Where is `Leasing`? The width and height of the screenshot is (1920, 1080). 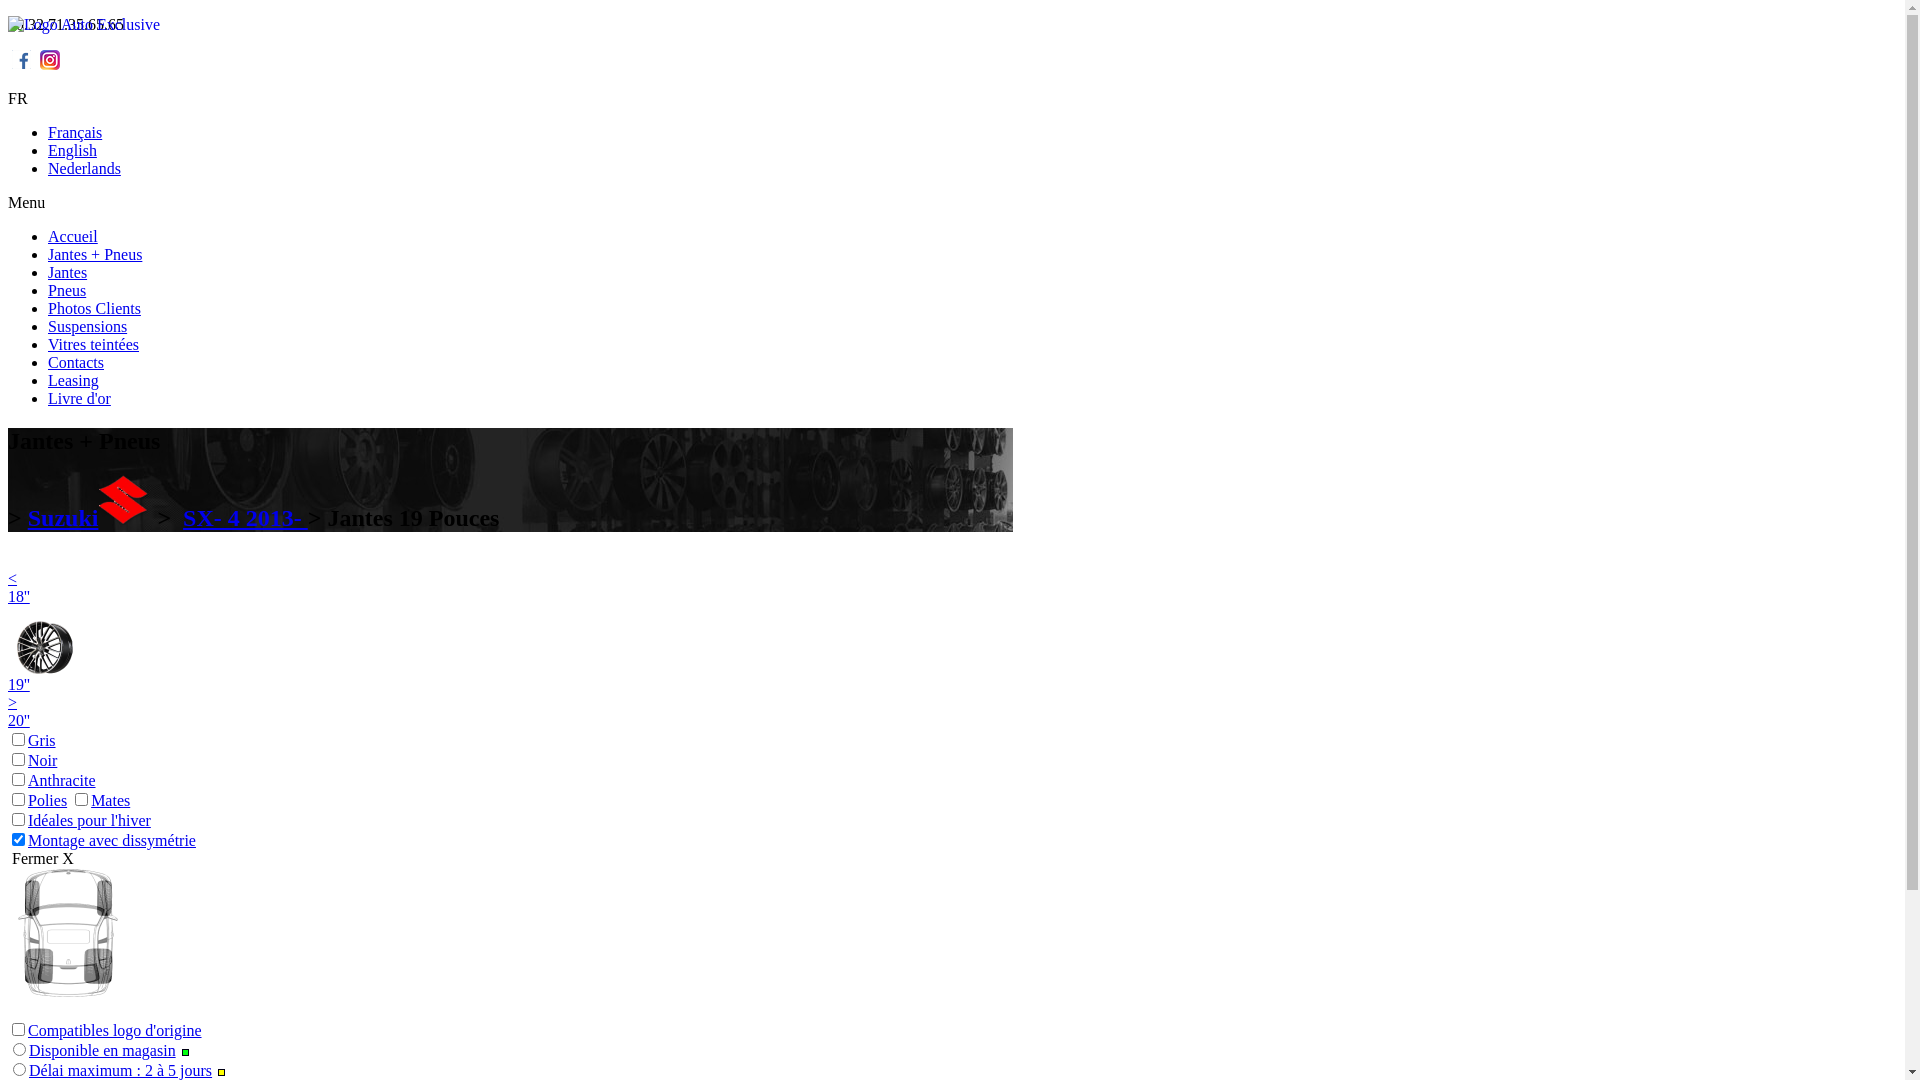
Leasing is located at coordinates (74, 380).